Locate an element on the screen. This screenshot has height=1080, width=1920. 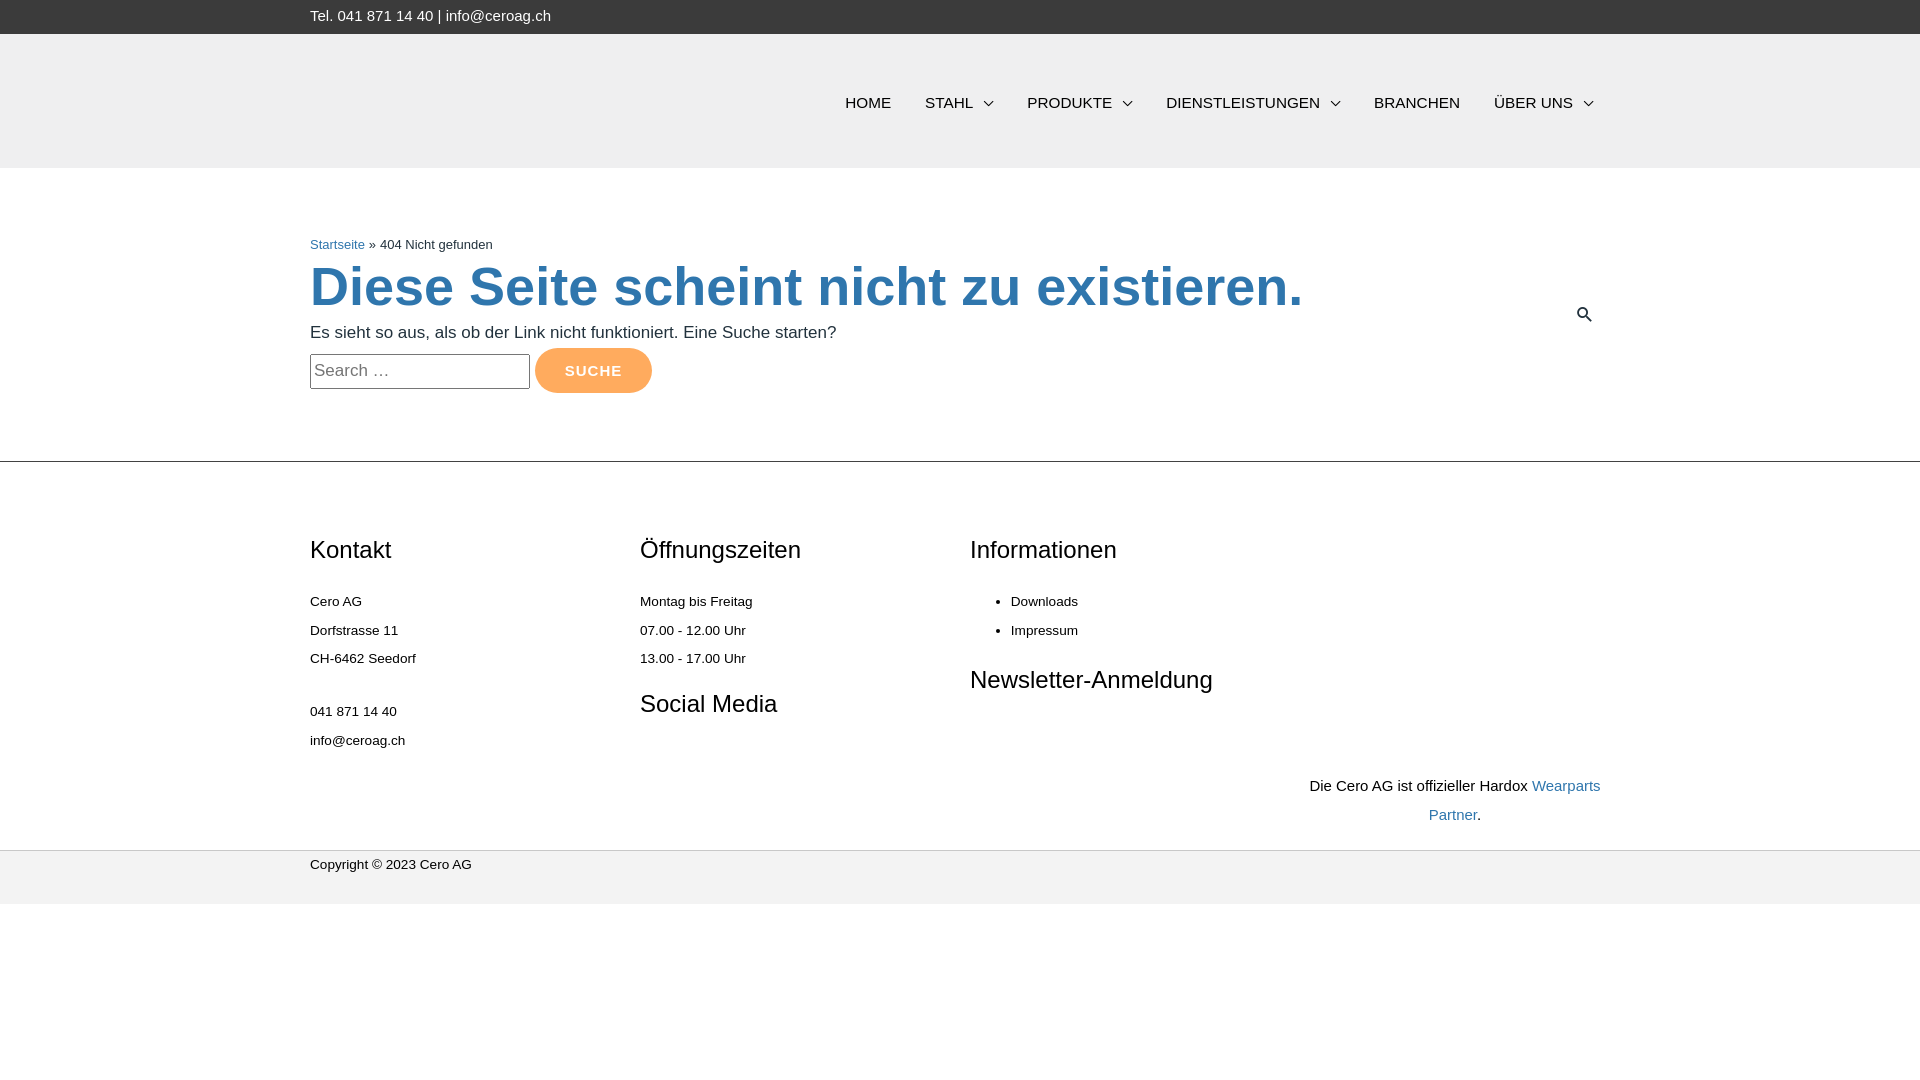
PRODUKTE is located at coordinates (1079, 104).